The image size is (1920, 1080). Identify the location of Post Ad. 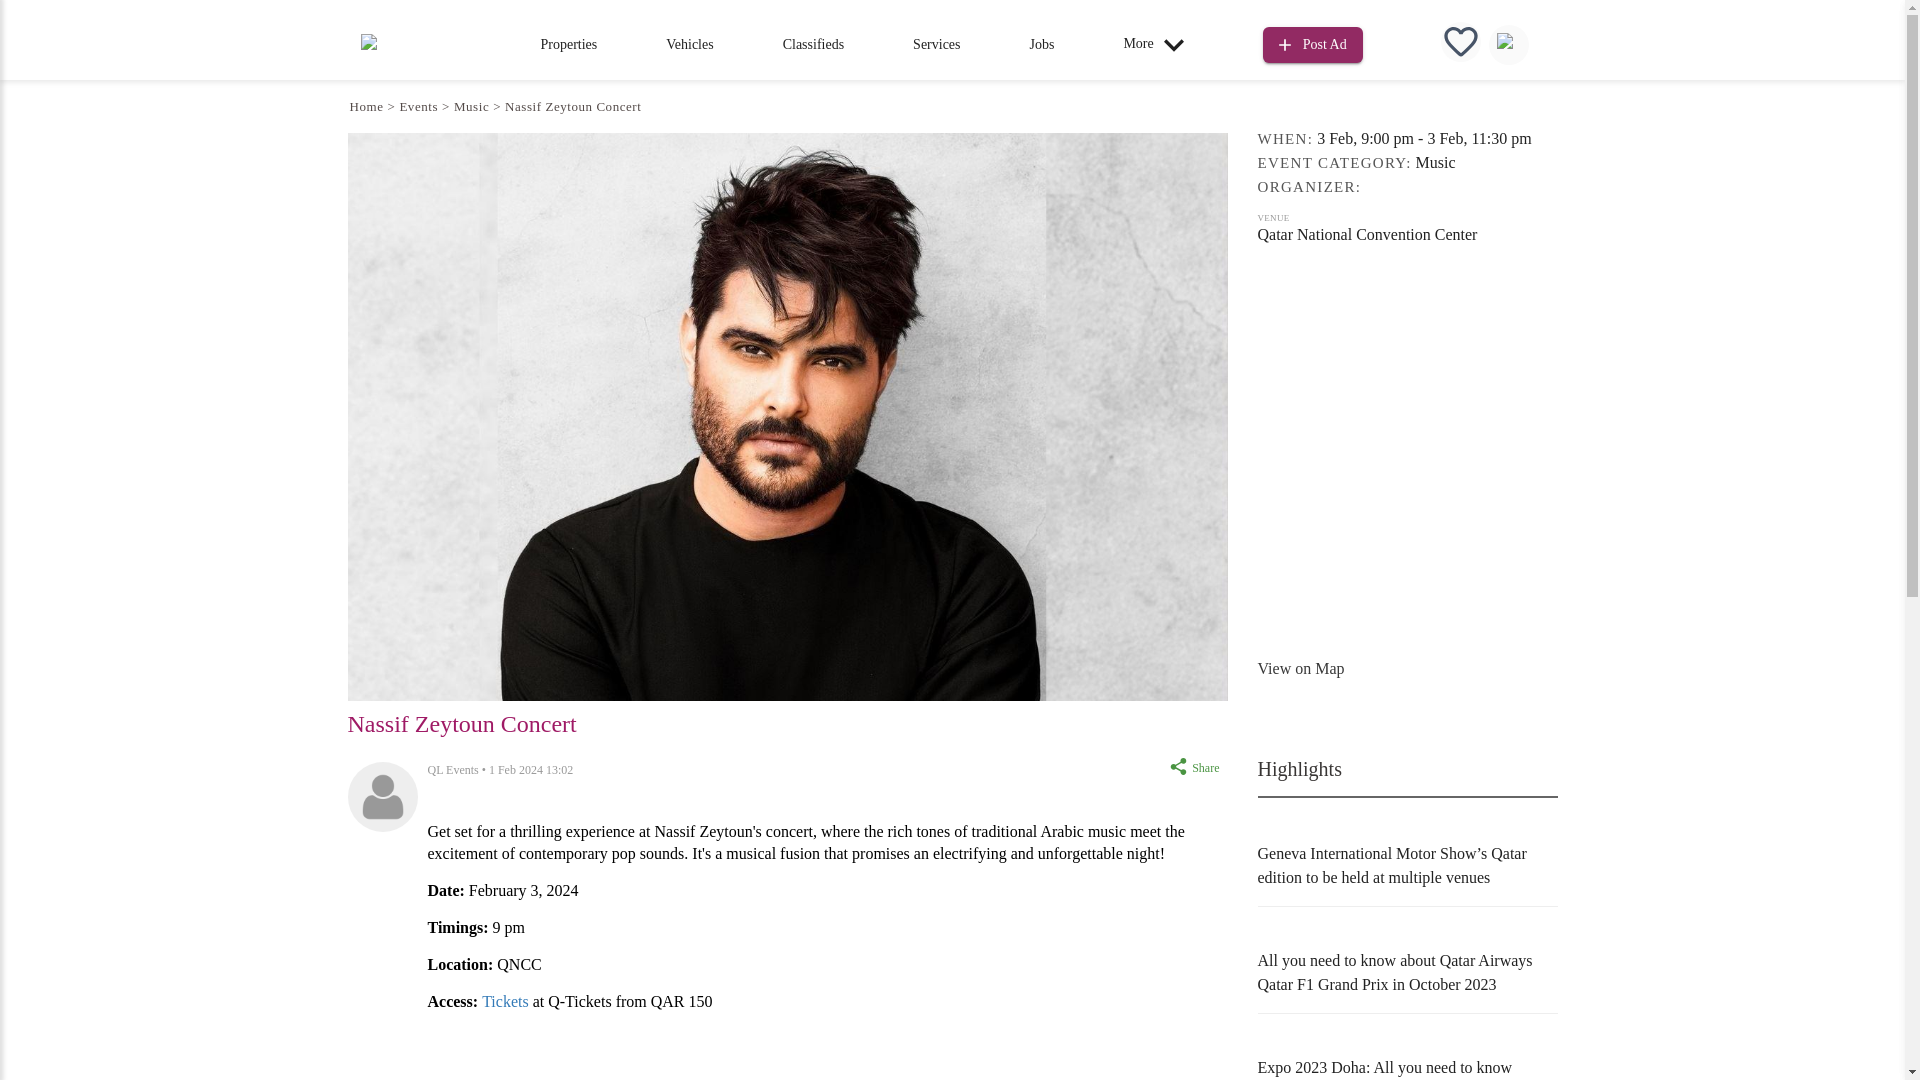
(1313, 45).